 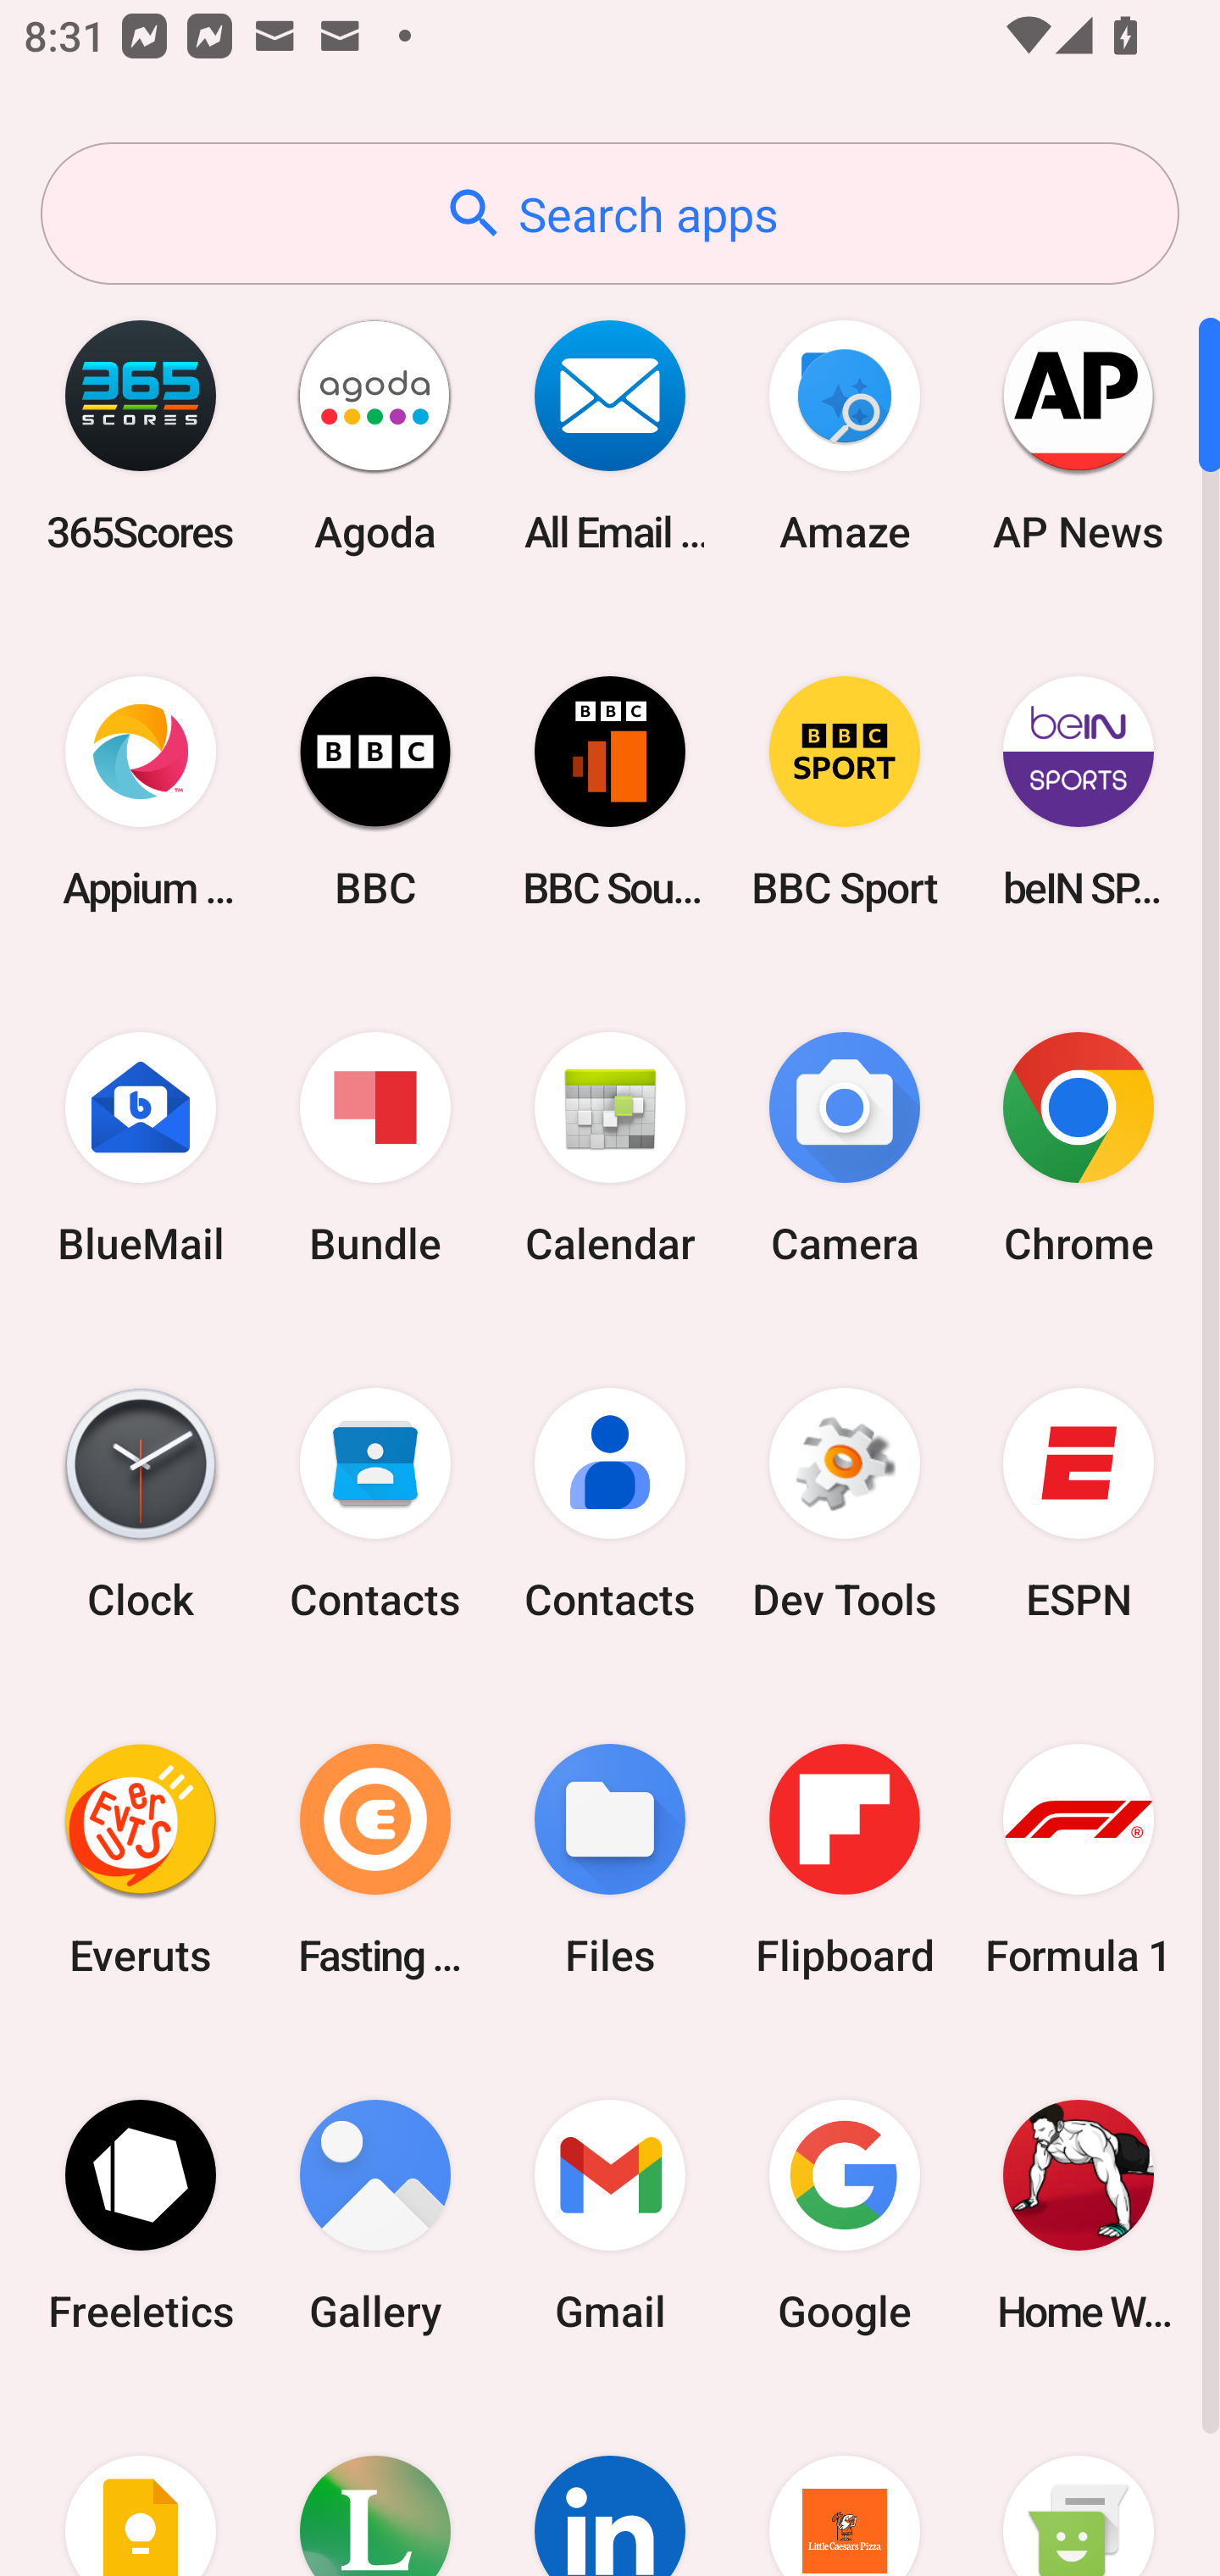 I want to click on Contacts, so click(x=610, y=1504).